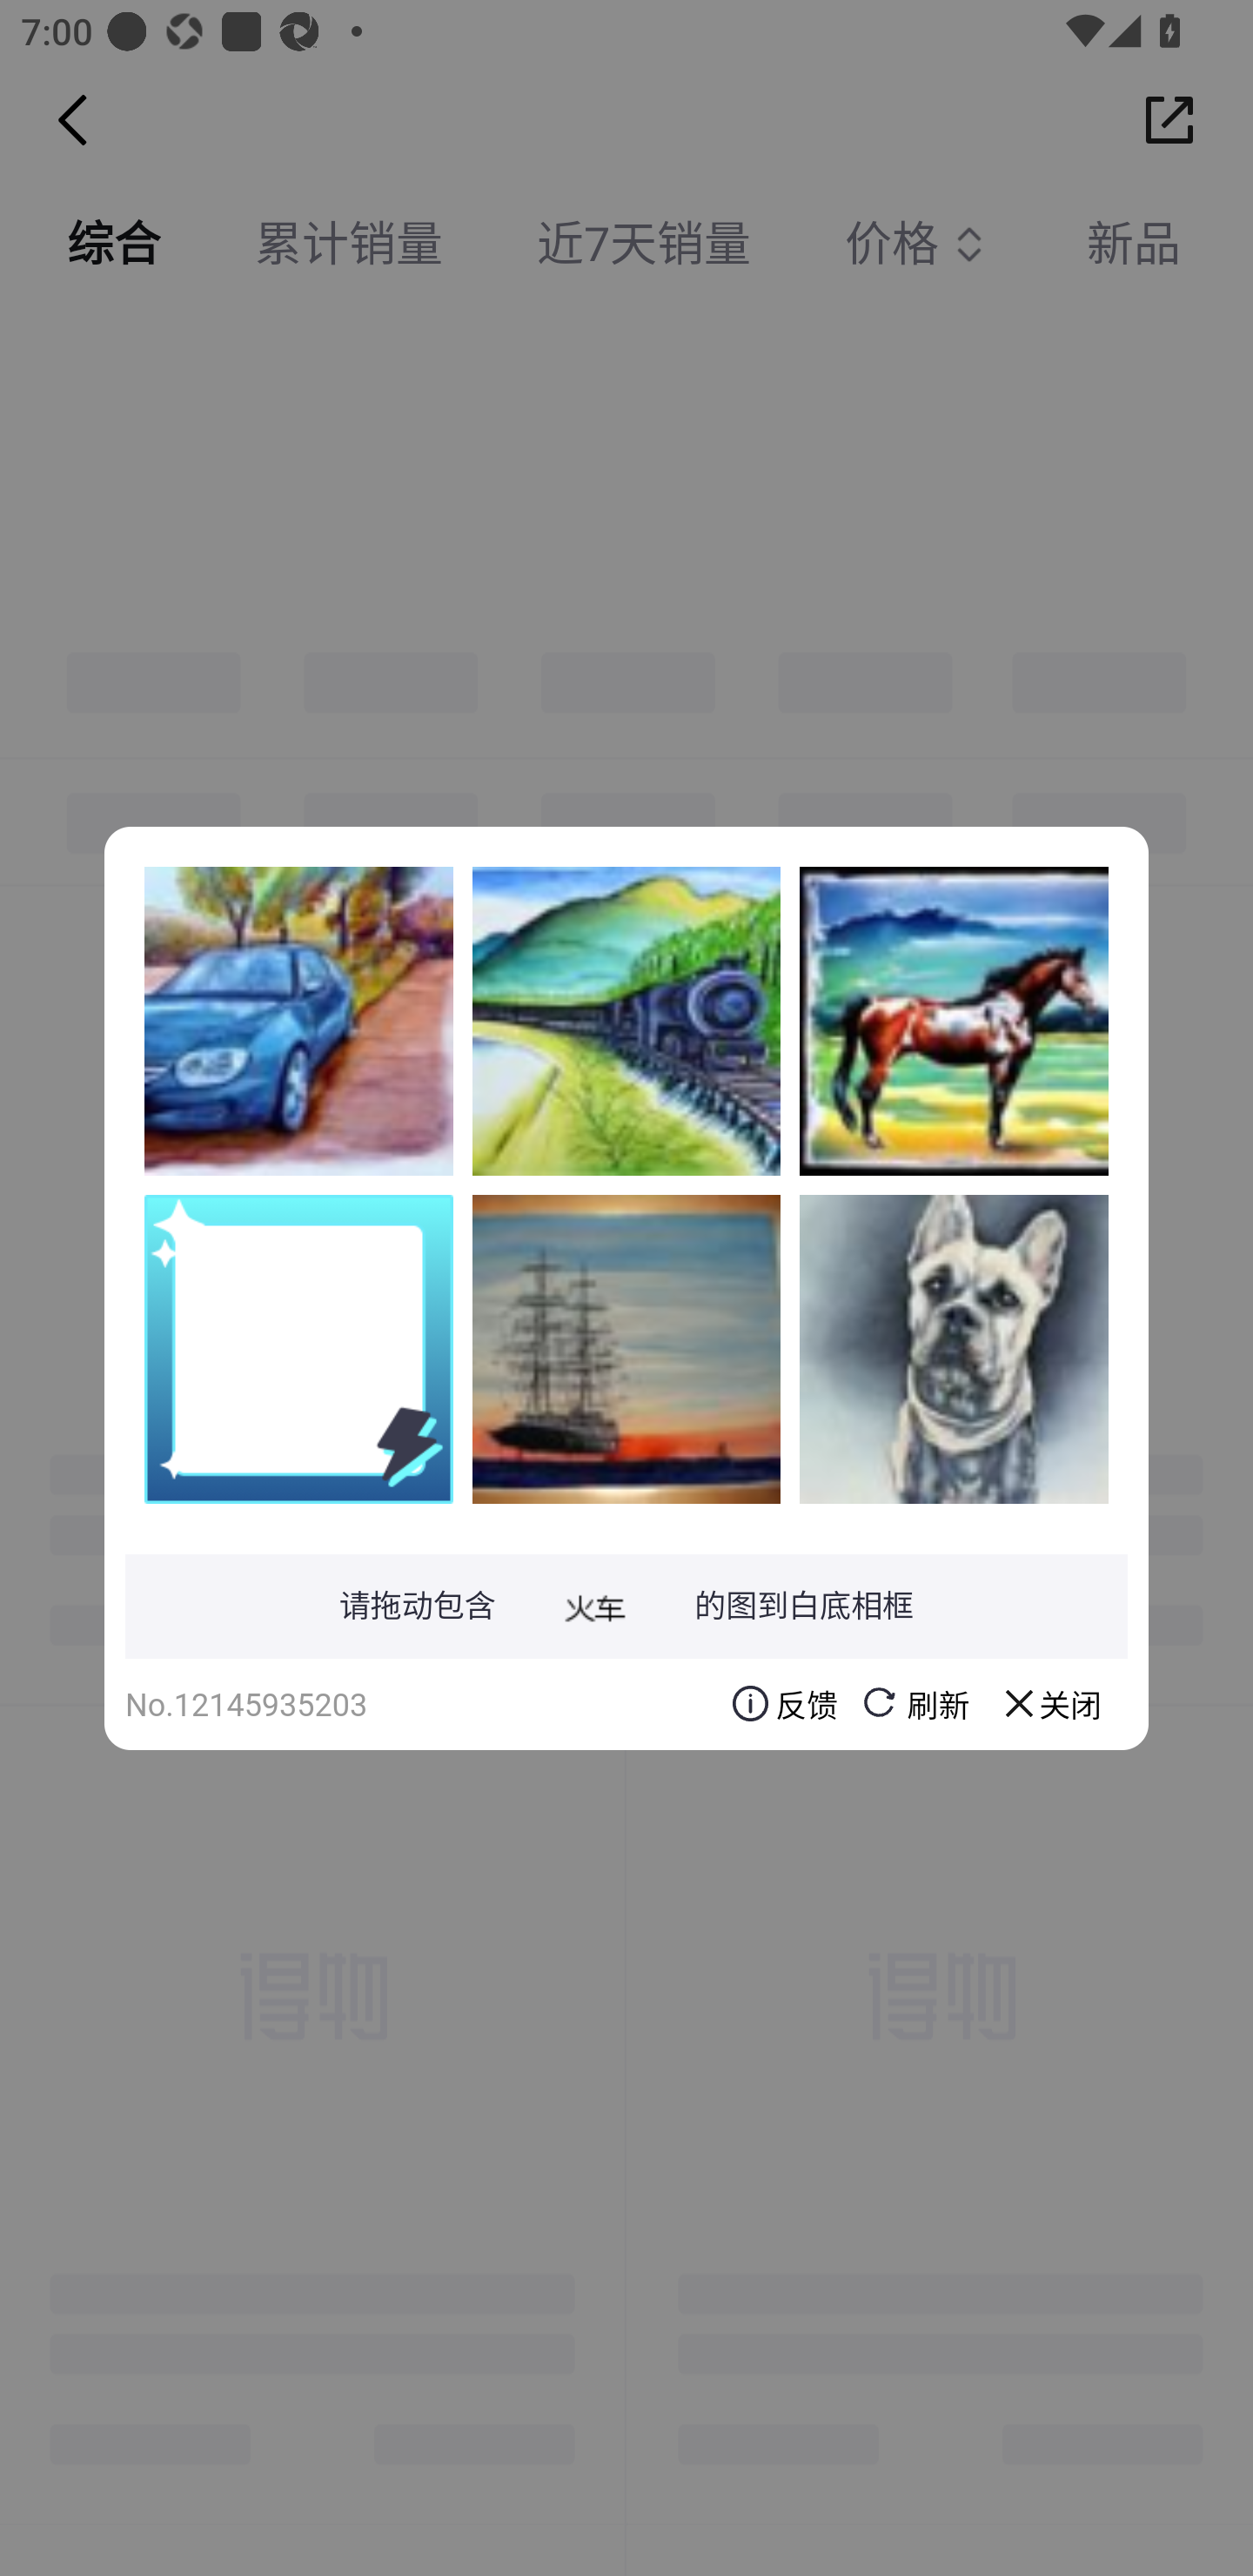  Describe the element at coordinates (954, 1348) in the screenshot. I see `RtvaBl5qwwz9pmeKxpzD` at that location.